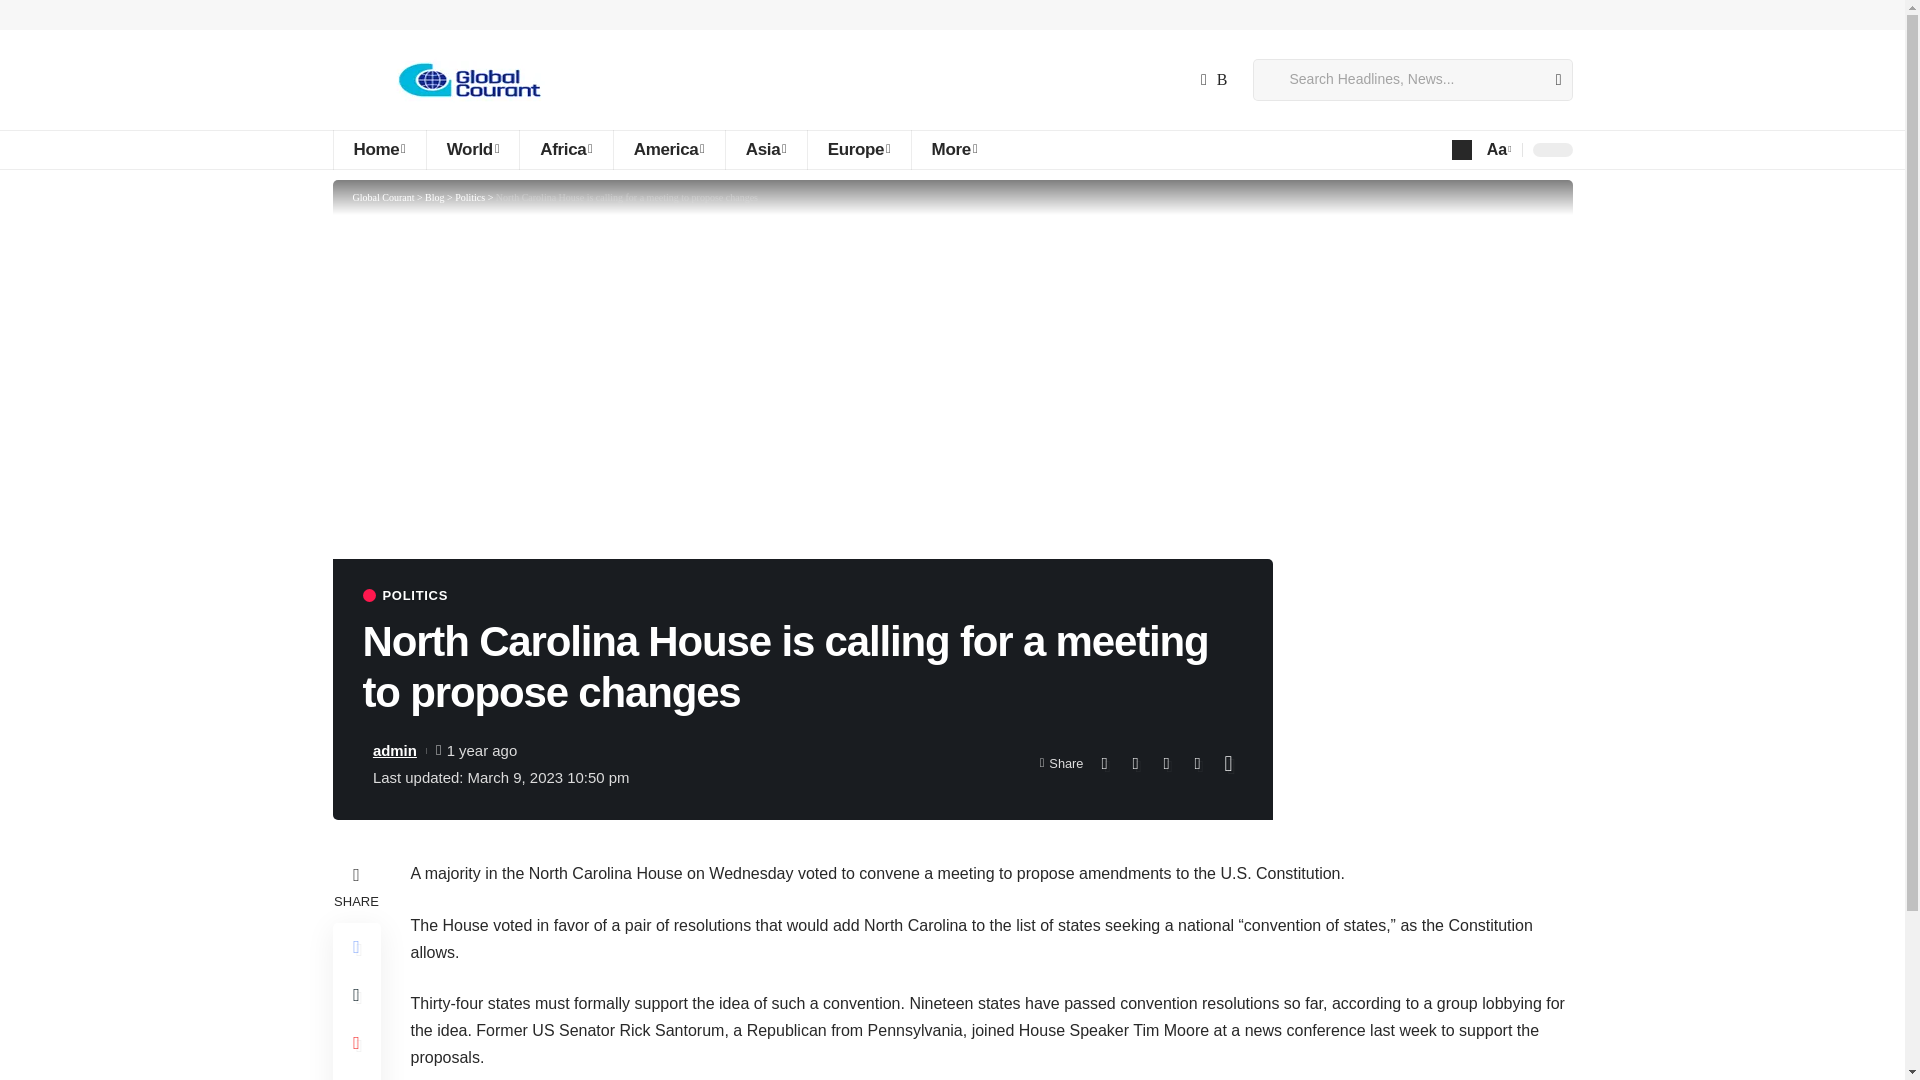  I want to click on World, so click(473, 149).